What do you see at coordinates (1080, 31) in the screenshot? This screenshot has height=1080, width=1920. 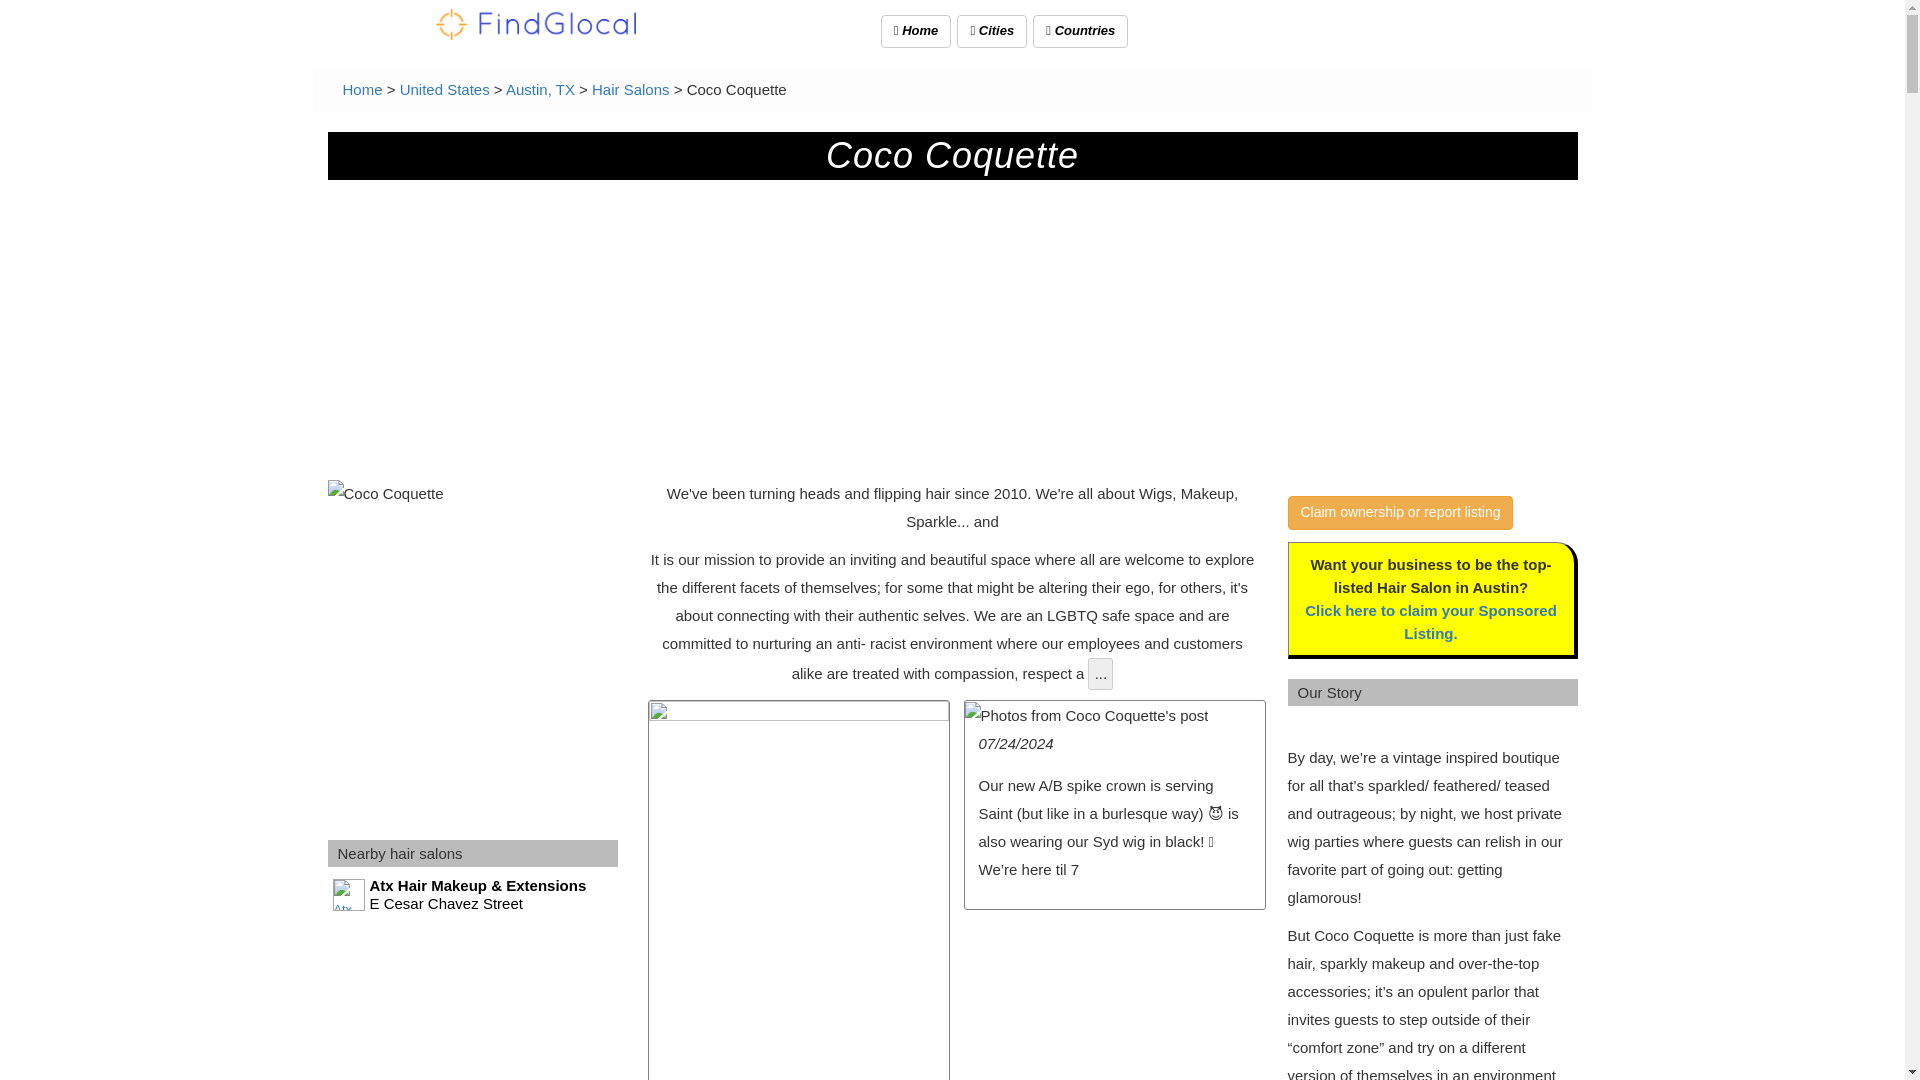 I see `Countries` at bounding box center [1080, 31].